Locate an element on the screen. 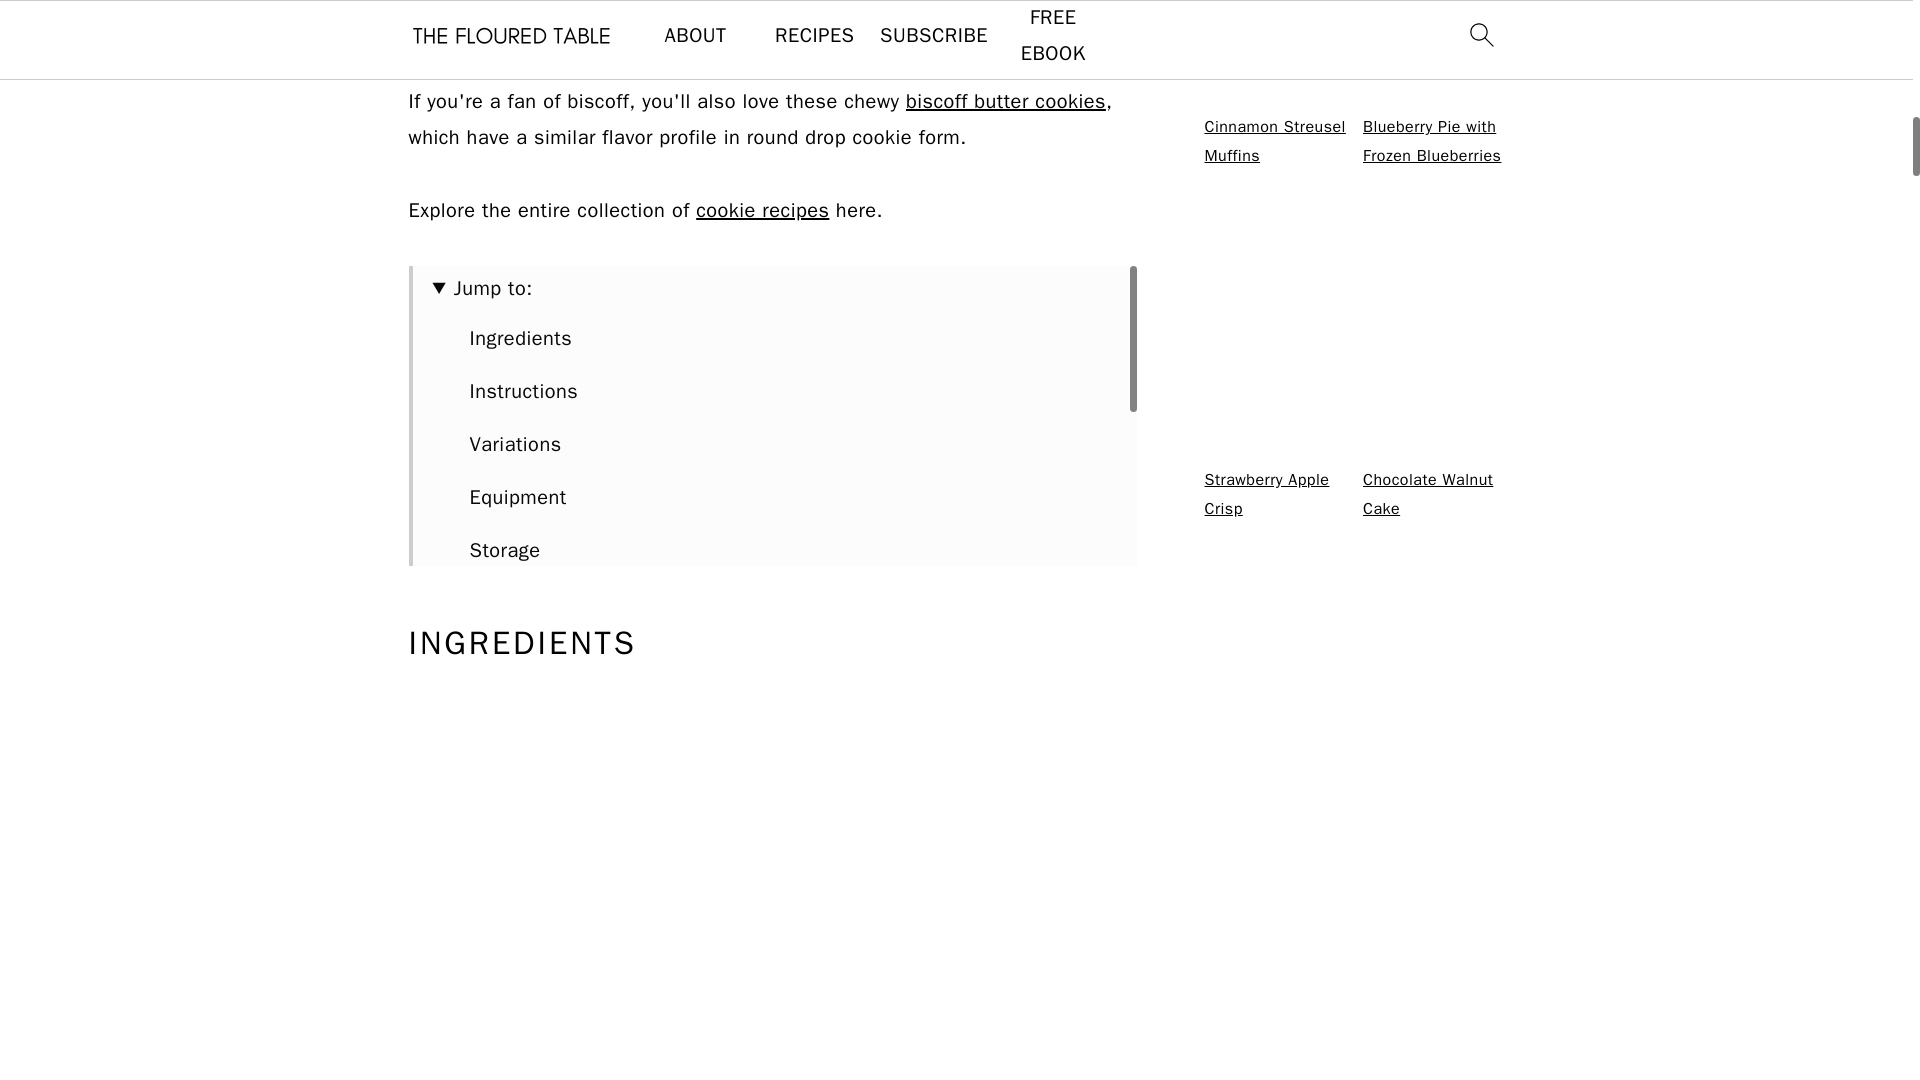  Variations is located at coordinates (516, 444).